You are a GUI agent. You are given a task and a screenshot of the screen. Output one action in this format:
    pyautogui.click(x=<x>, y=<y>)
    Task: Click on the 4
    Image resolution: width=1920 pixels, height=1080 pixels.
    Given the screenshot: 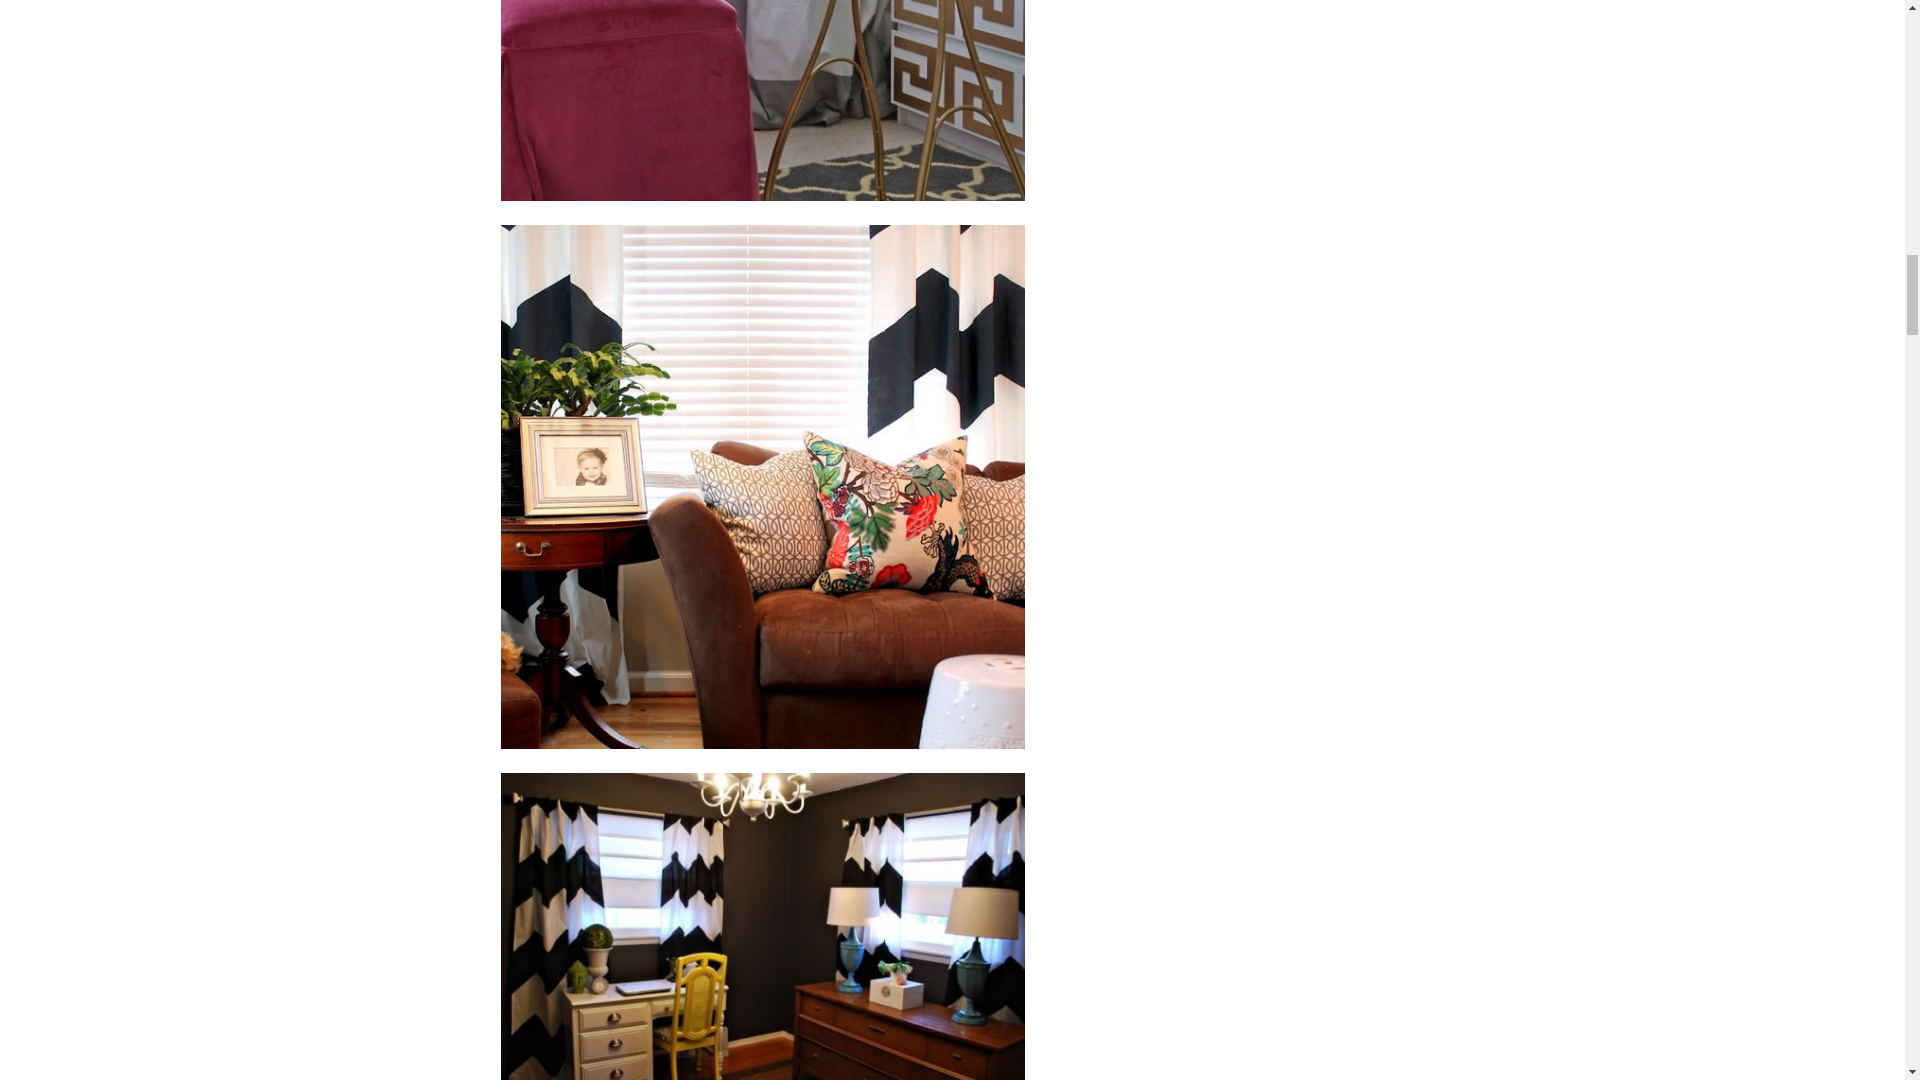 What is the action you would take?
    pyautogui.click(x=761, y=100)
    